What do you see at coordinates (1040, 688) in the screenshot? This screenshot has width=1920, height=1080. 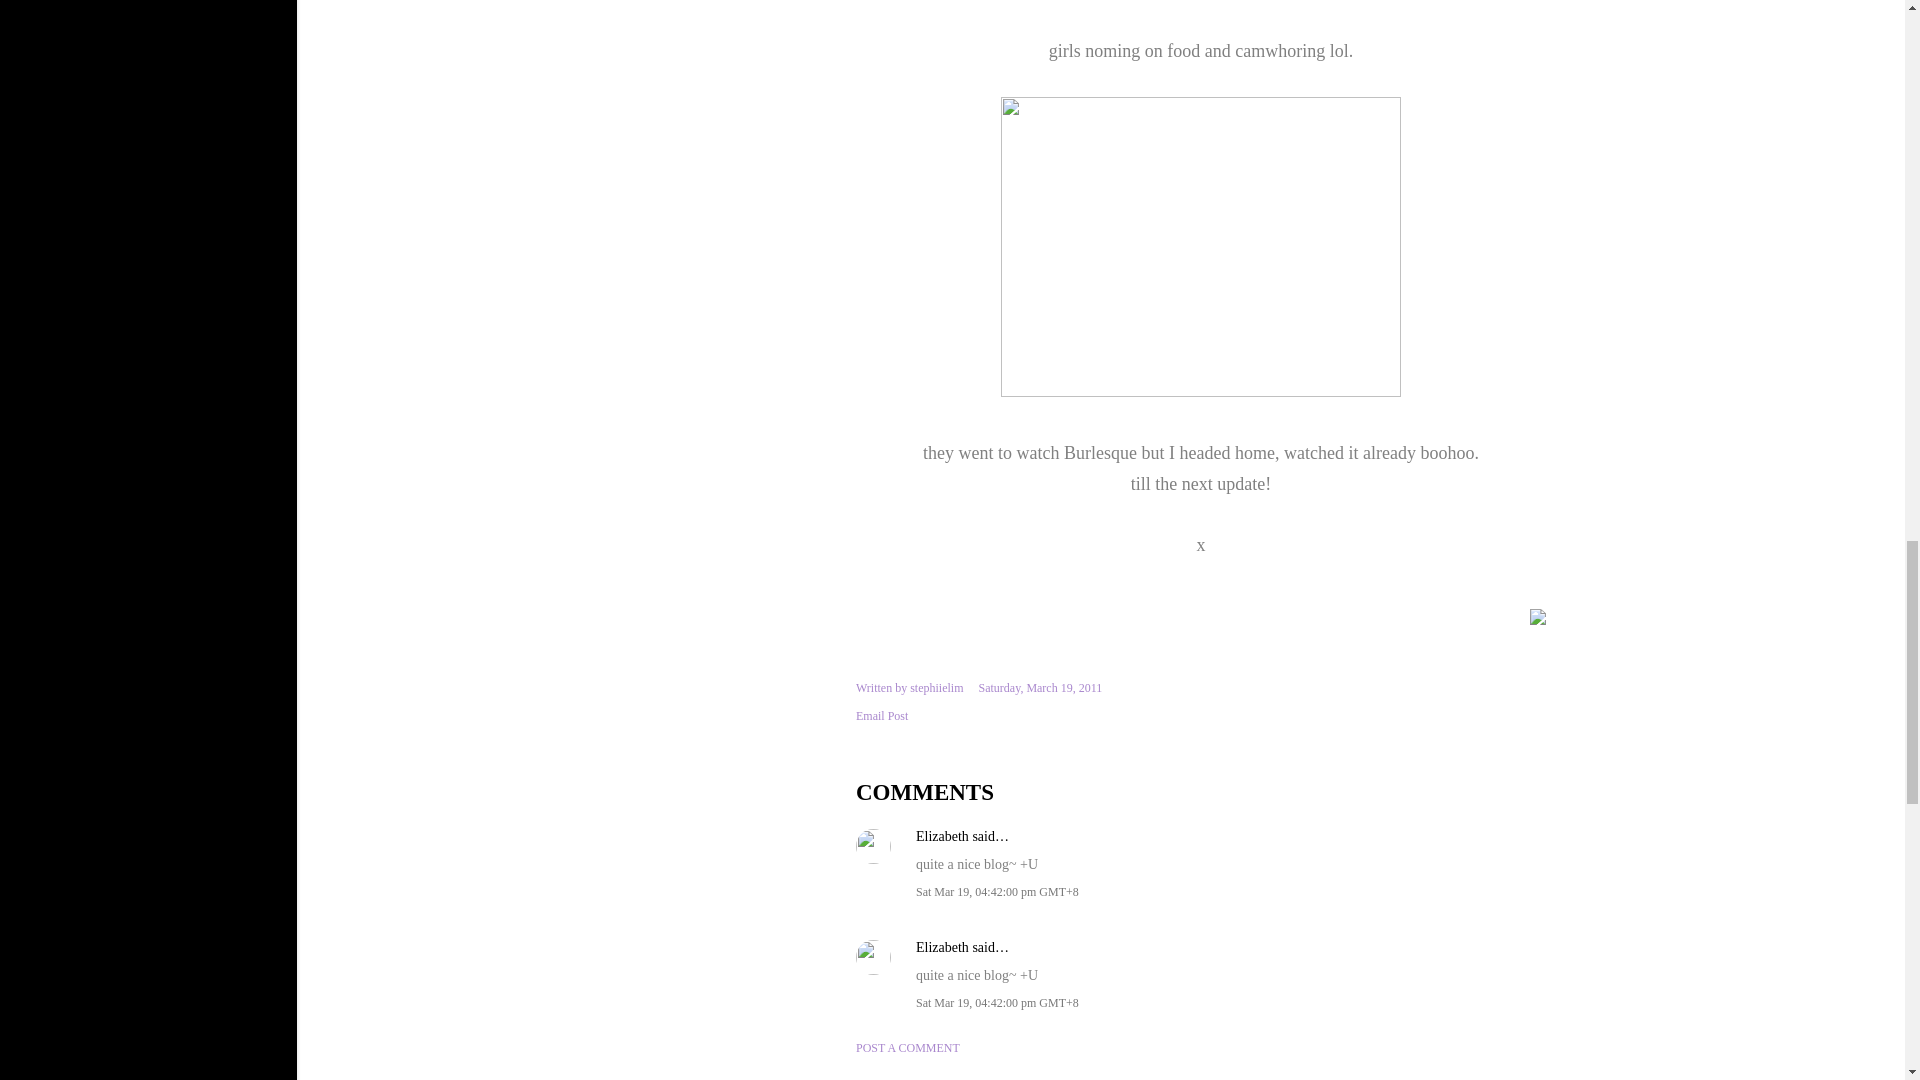 I see `permanent link` at bounding box center [1040, 688].